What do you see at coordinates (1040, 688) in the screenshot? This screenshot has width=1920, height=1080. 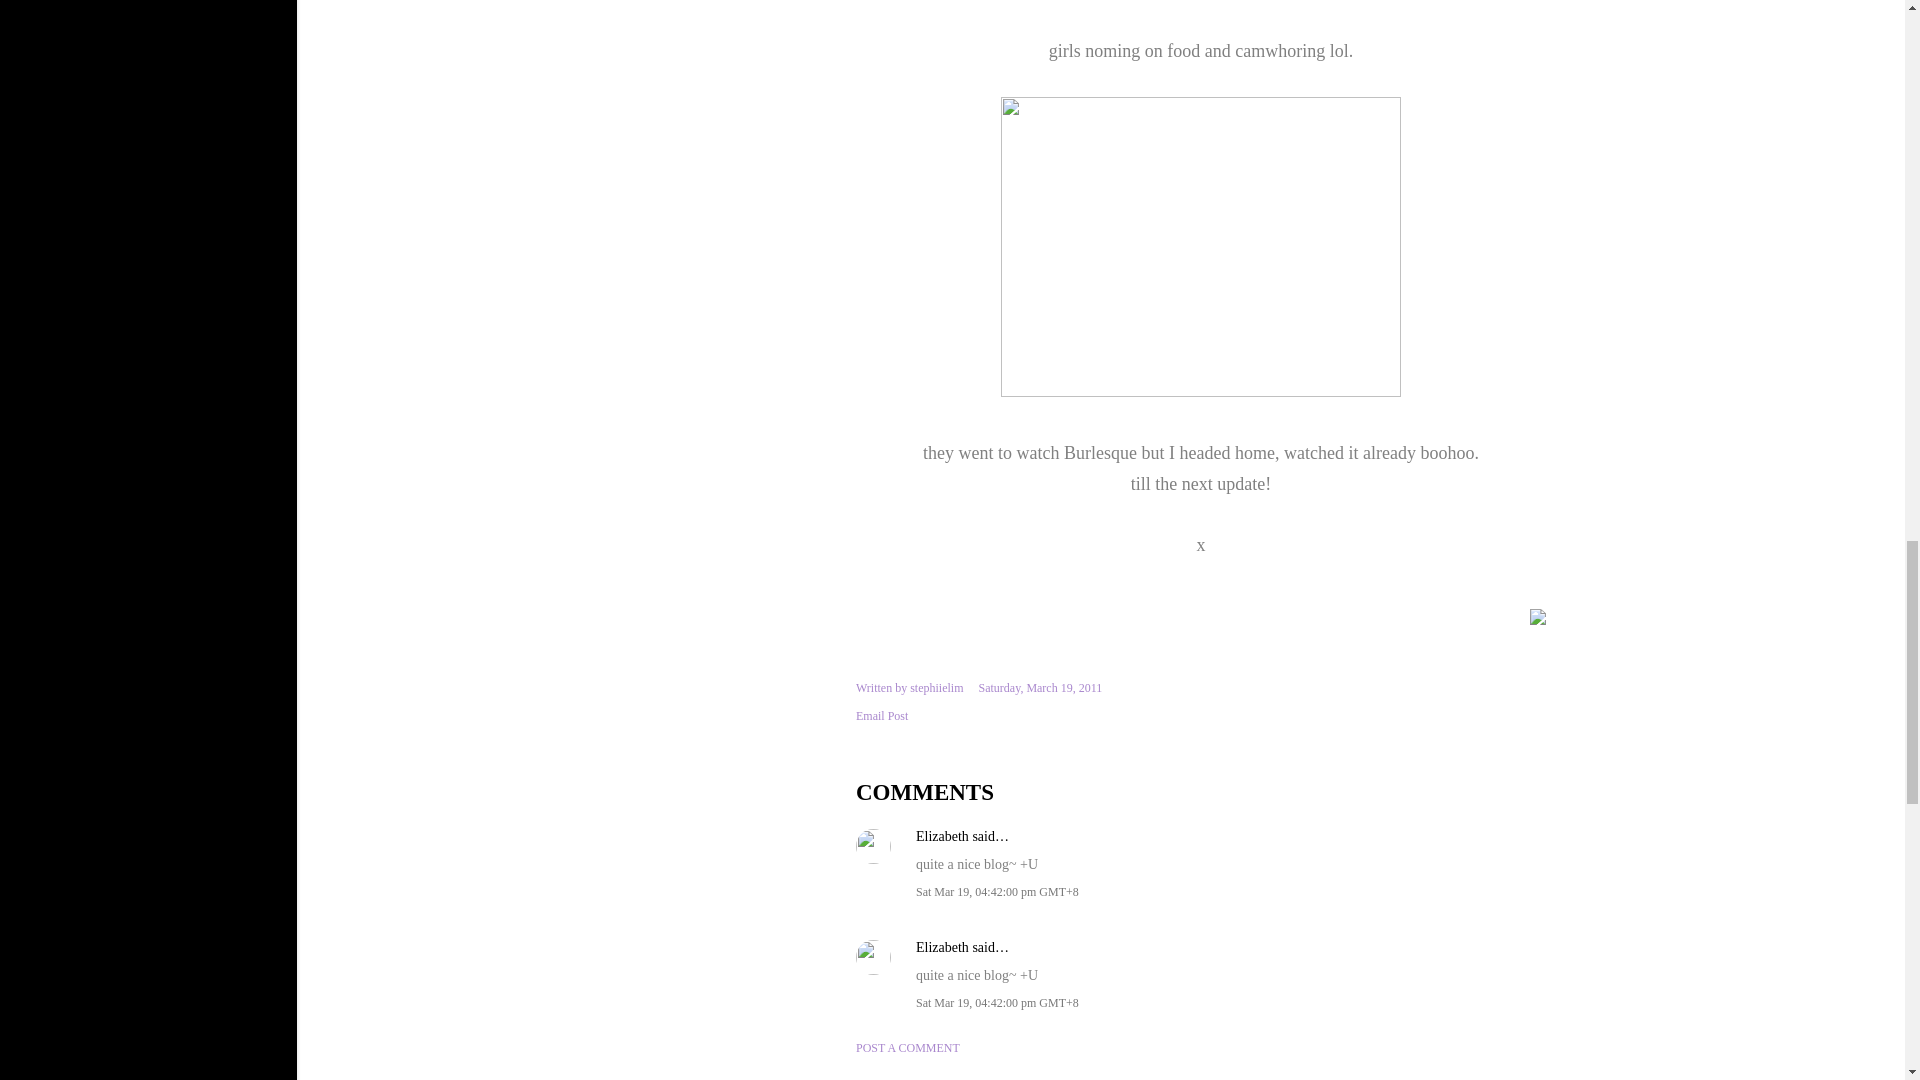 I see `permanent link` at bounding box center [1040, 688].